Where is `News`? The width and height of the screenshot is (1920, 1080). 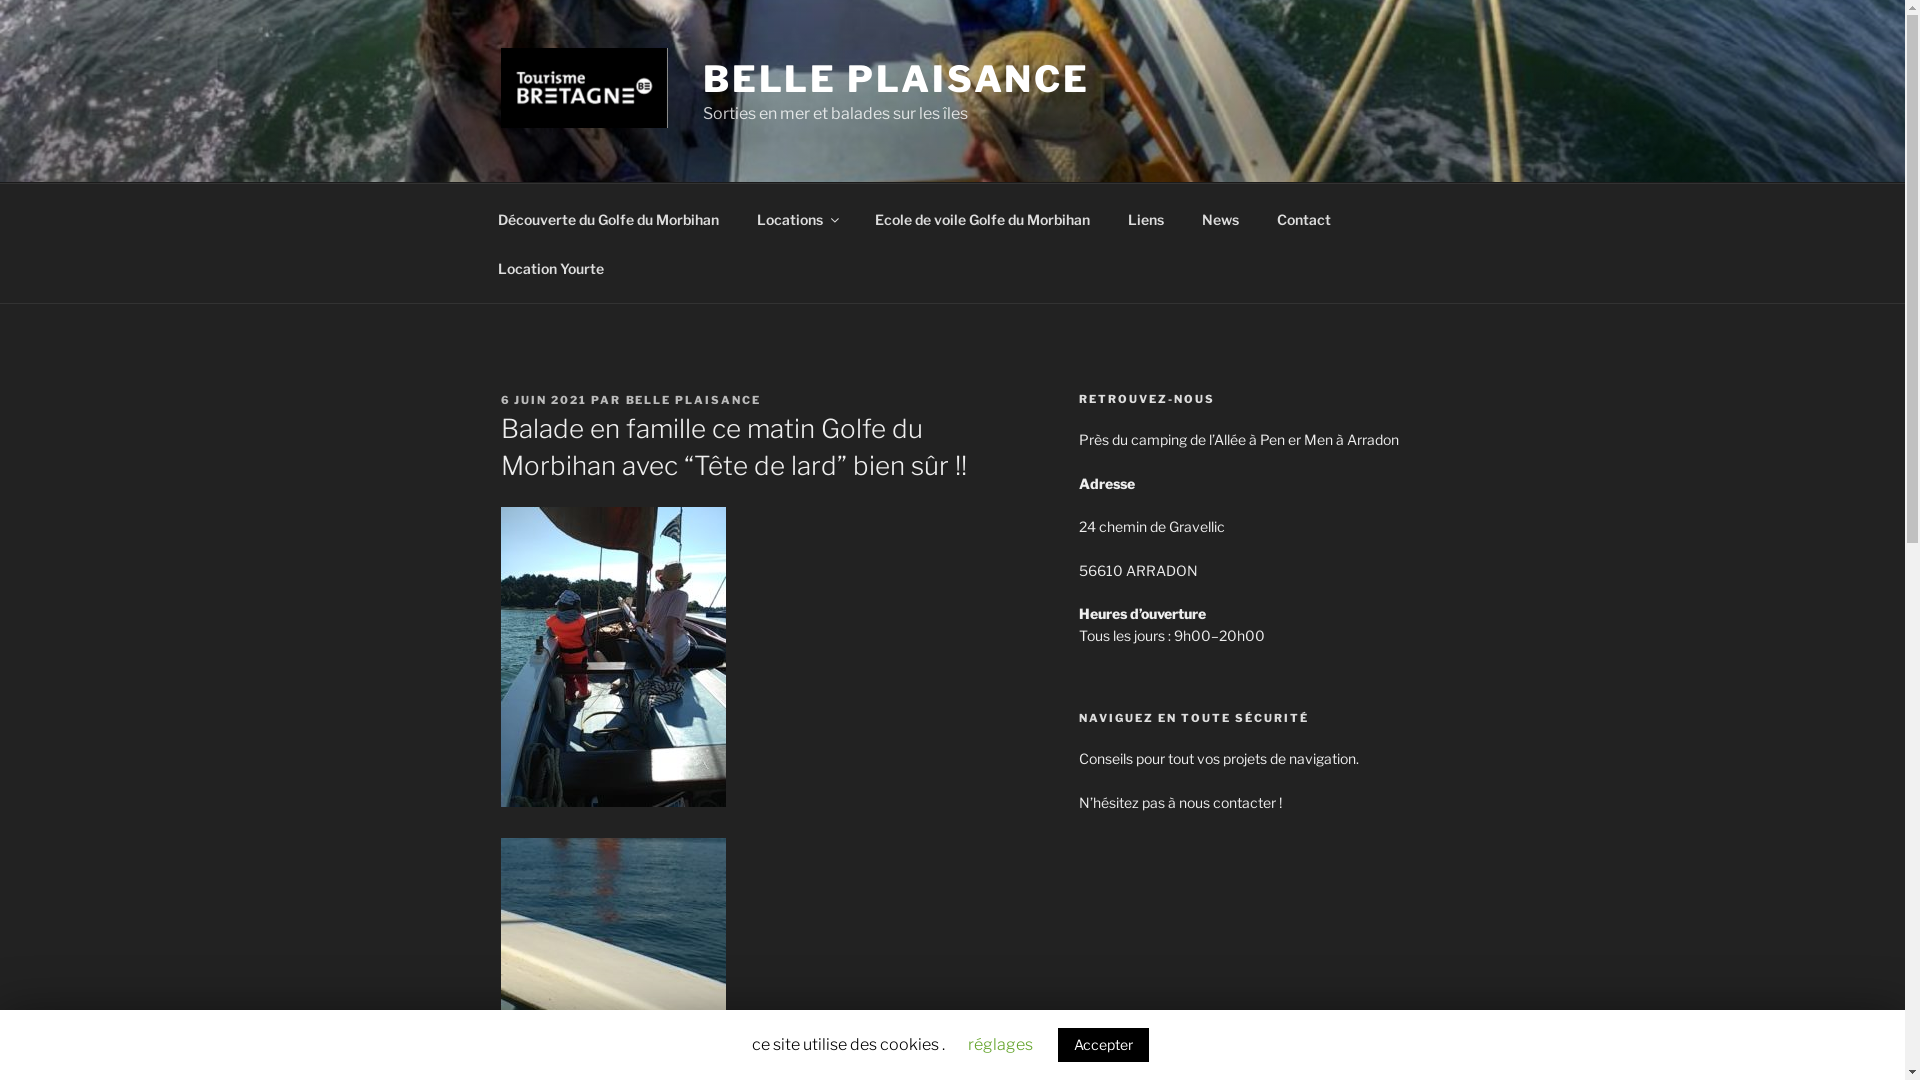
News is located at coordinates (1220, 218).